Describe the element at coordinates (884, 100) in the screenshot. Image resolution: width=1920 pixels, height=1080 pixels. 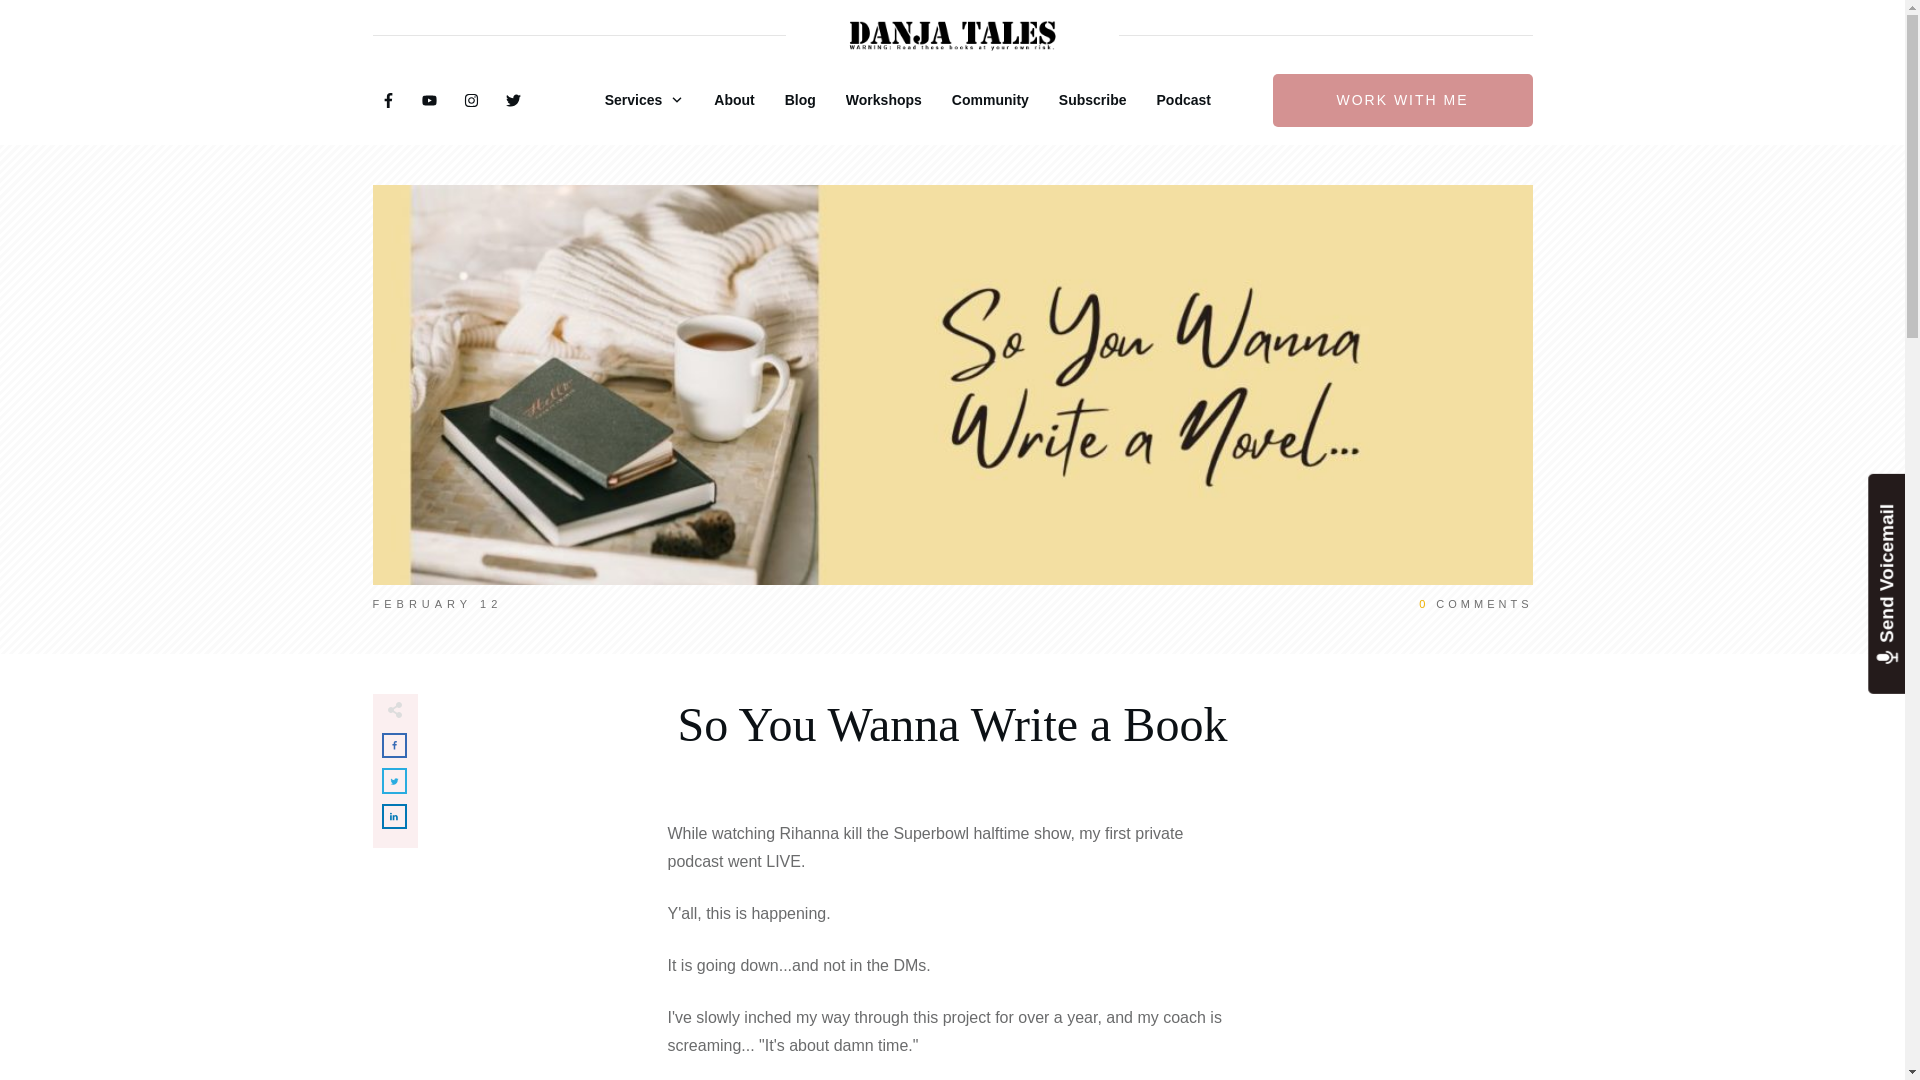
I see `Workshops` at that location.